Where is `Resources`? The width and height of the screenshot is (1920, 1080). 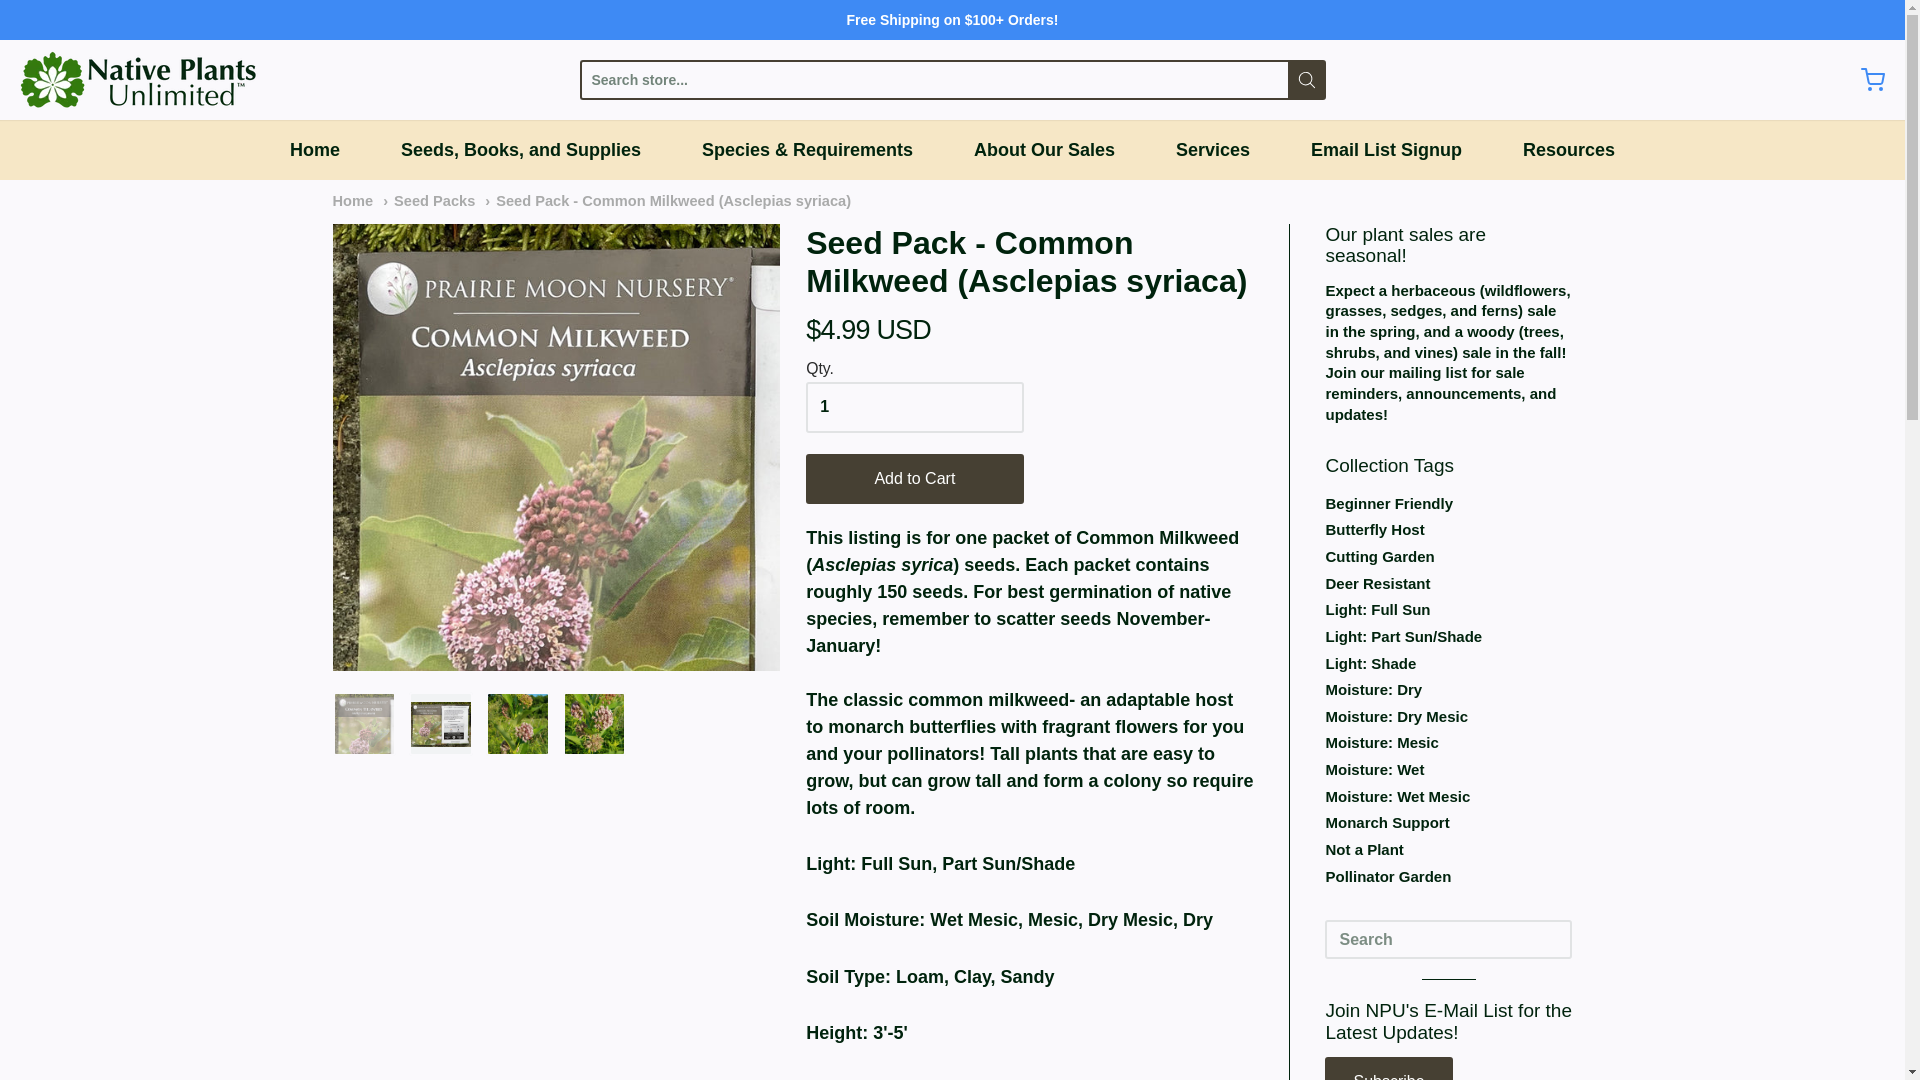 Resources is located at coordinates (1568, 150).